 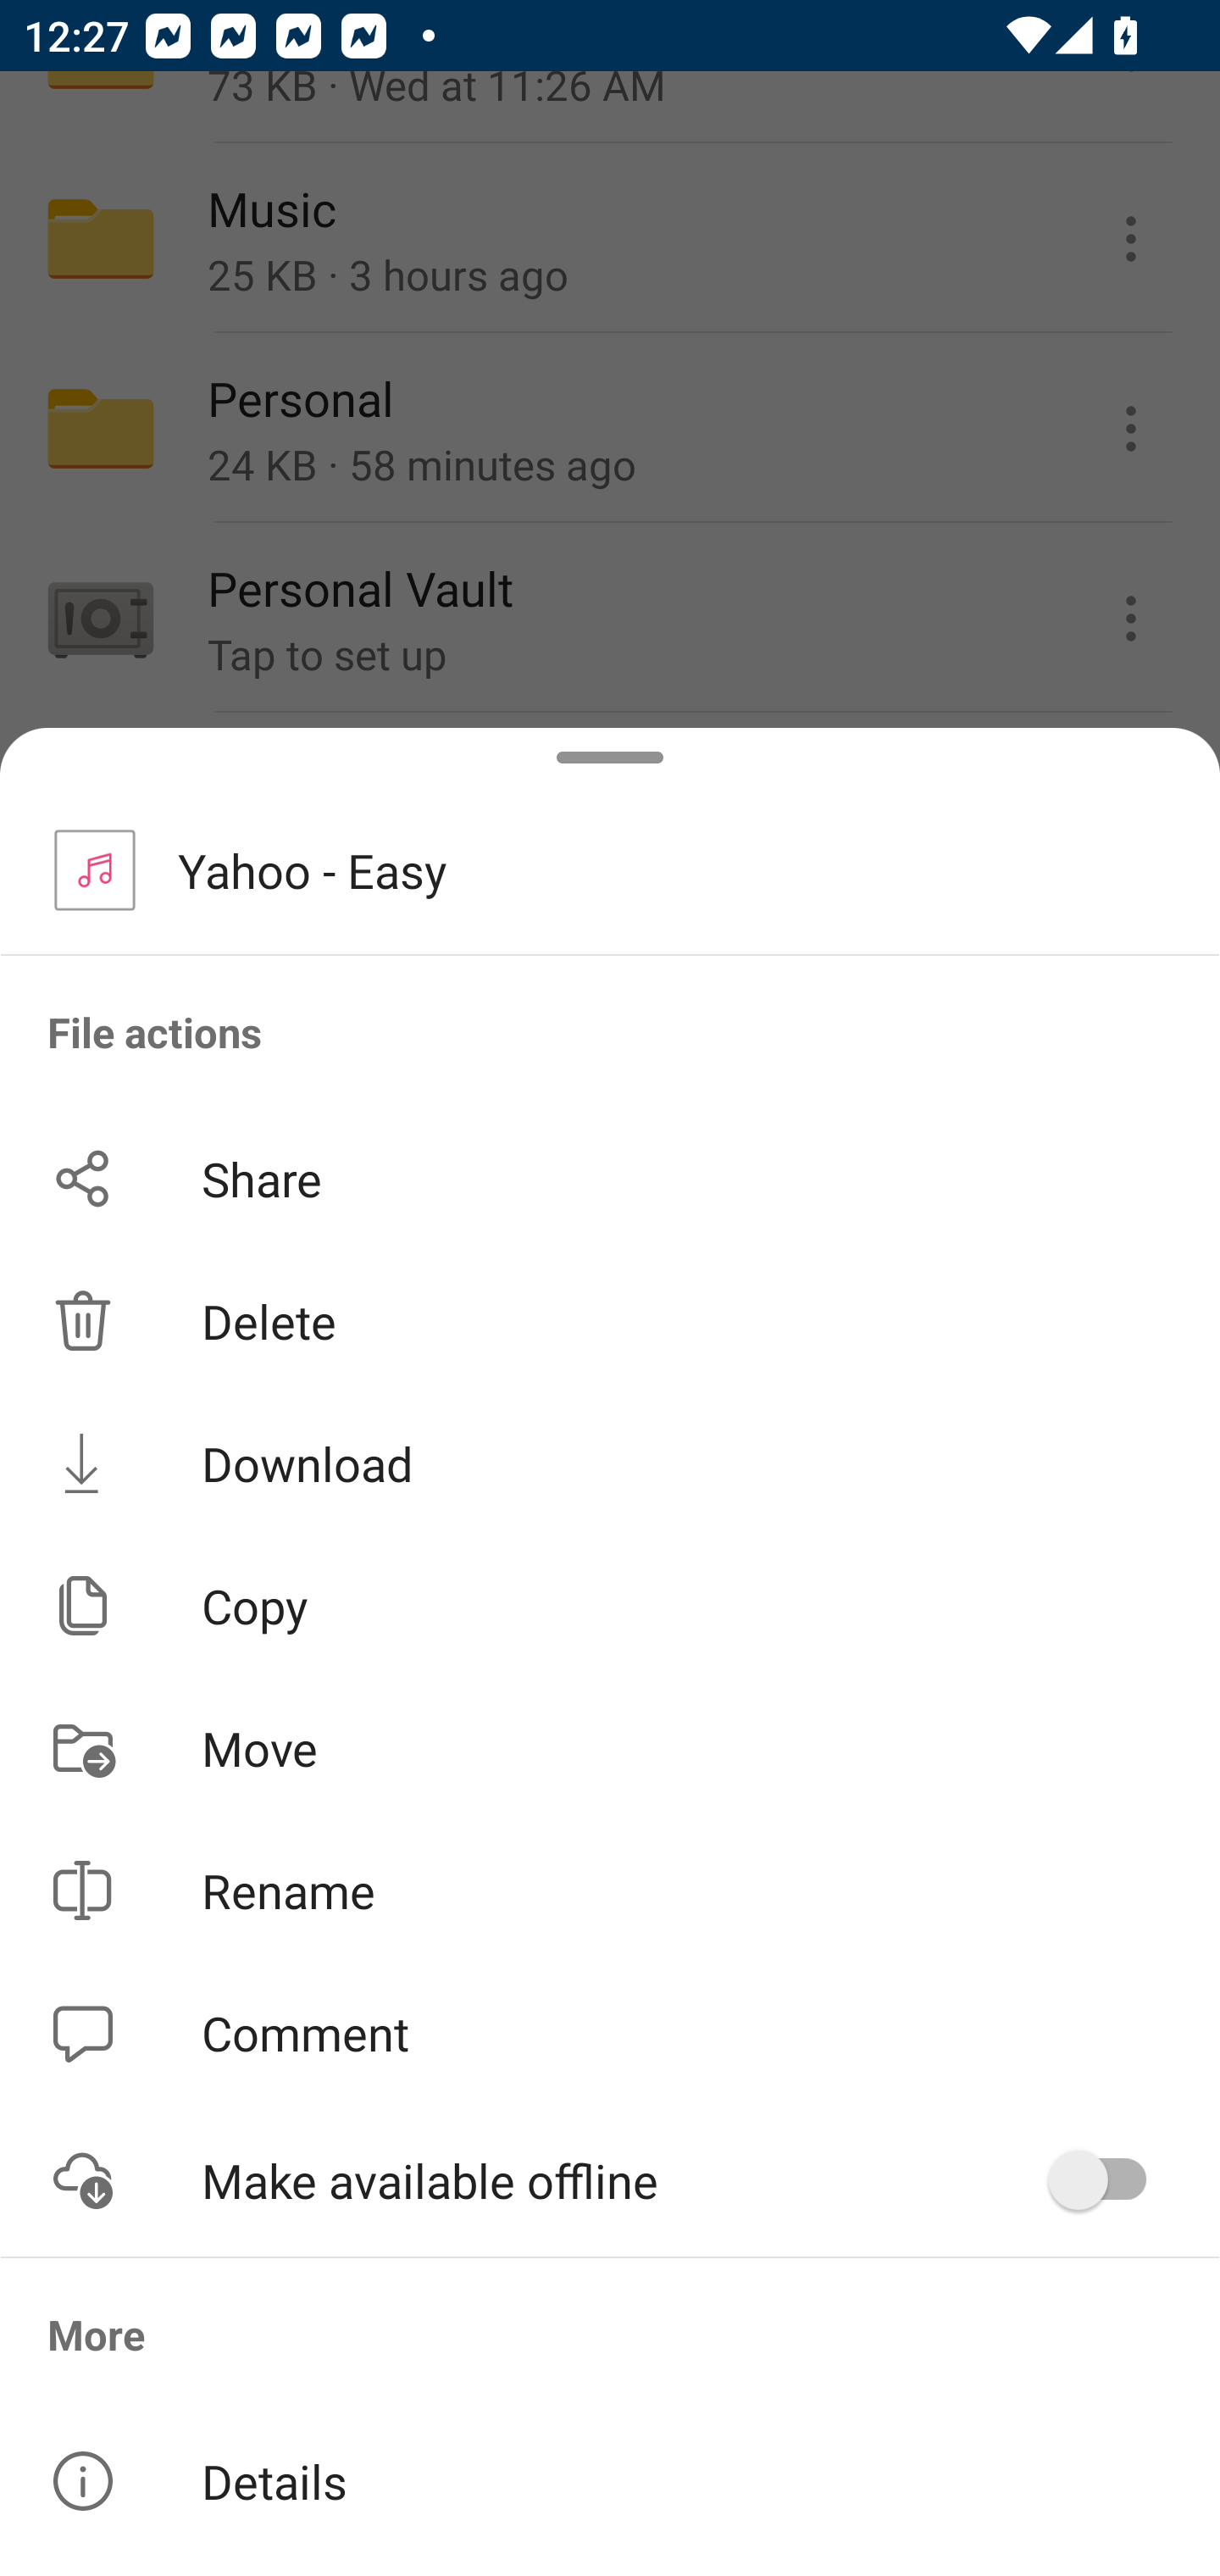 What do you see at coordinates (610, 1606) in the screenshot?
I see `Copy button Copy` at bounding box center [610, 1606].